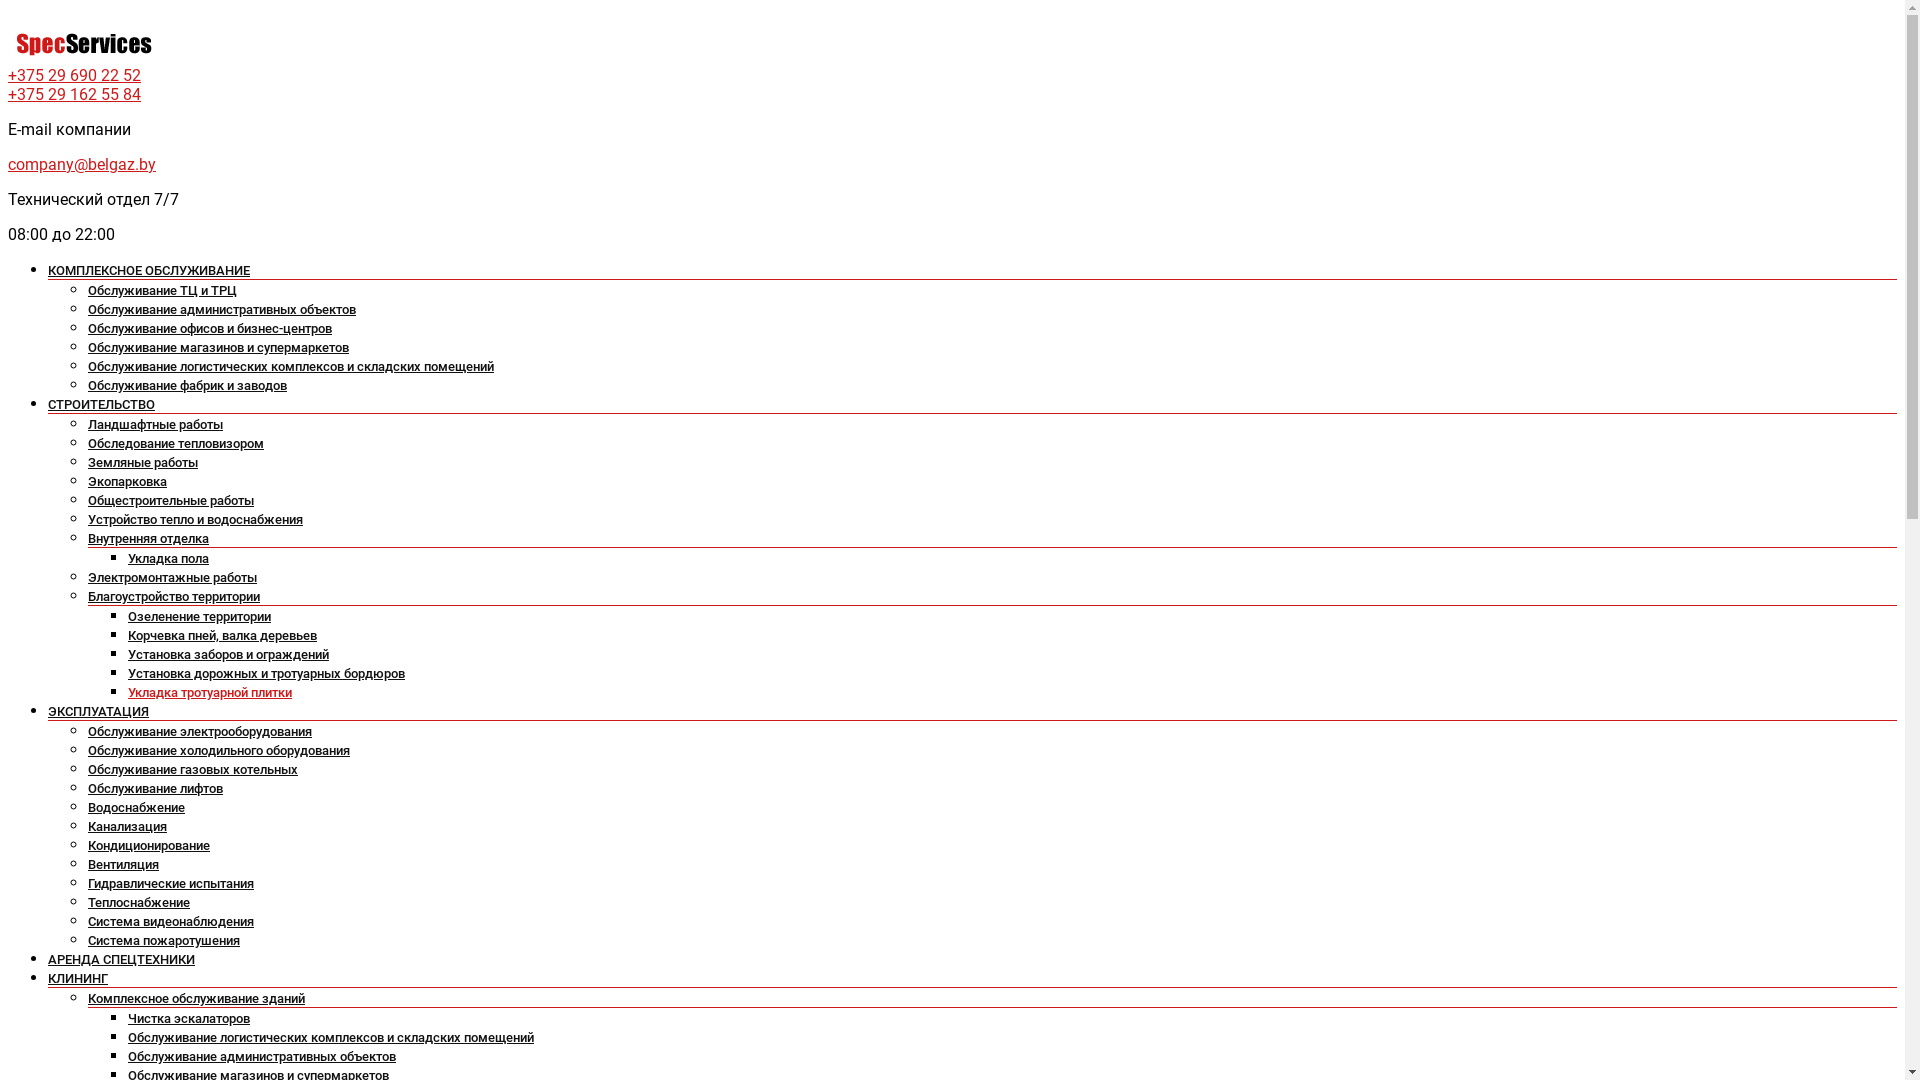 This screenshot has width=1920, height=1080. What do you see at coordinates (82, 164) in the screenshot?
I see `company@belgaz.by` at bounding box center [82, 164].